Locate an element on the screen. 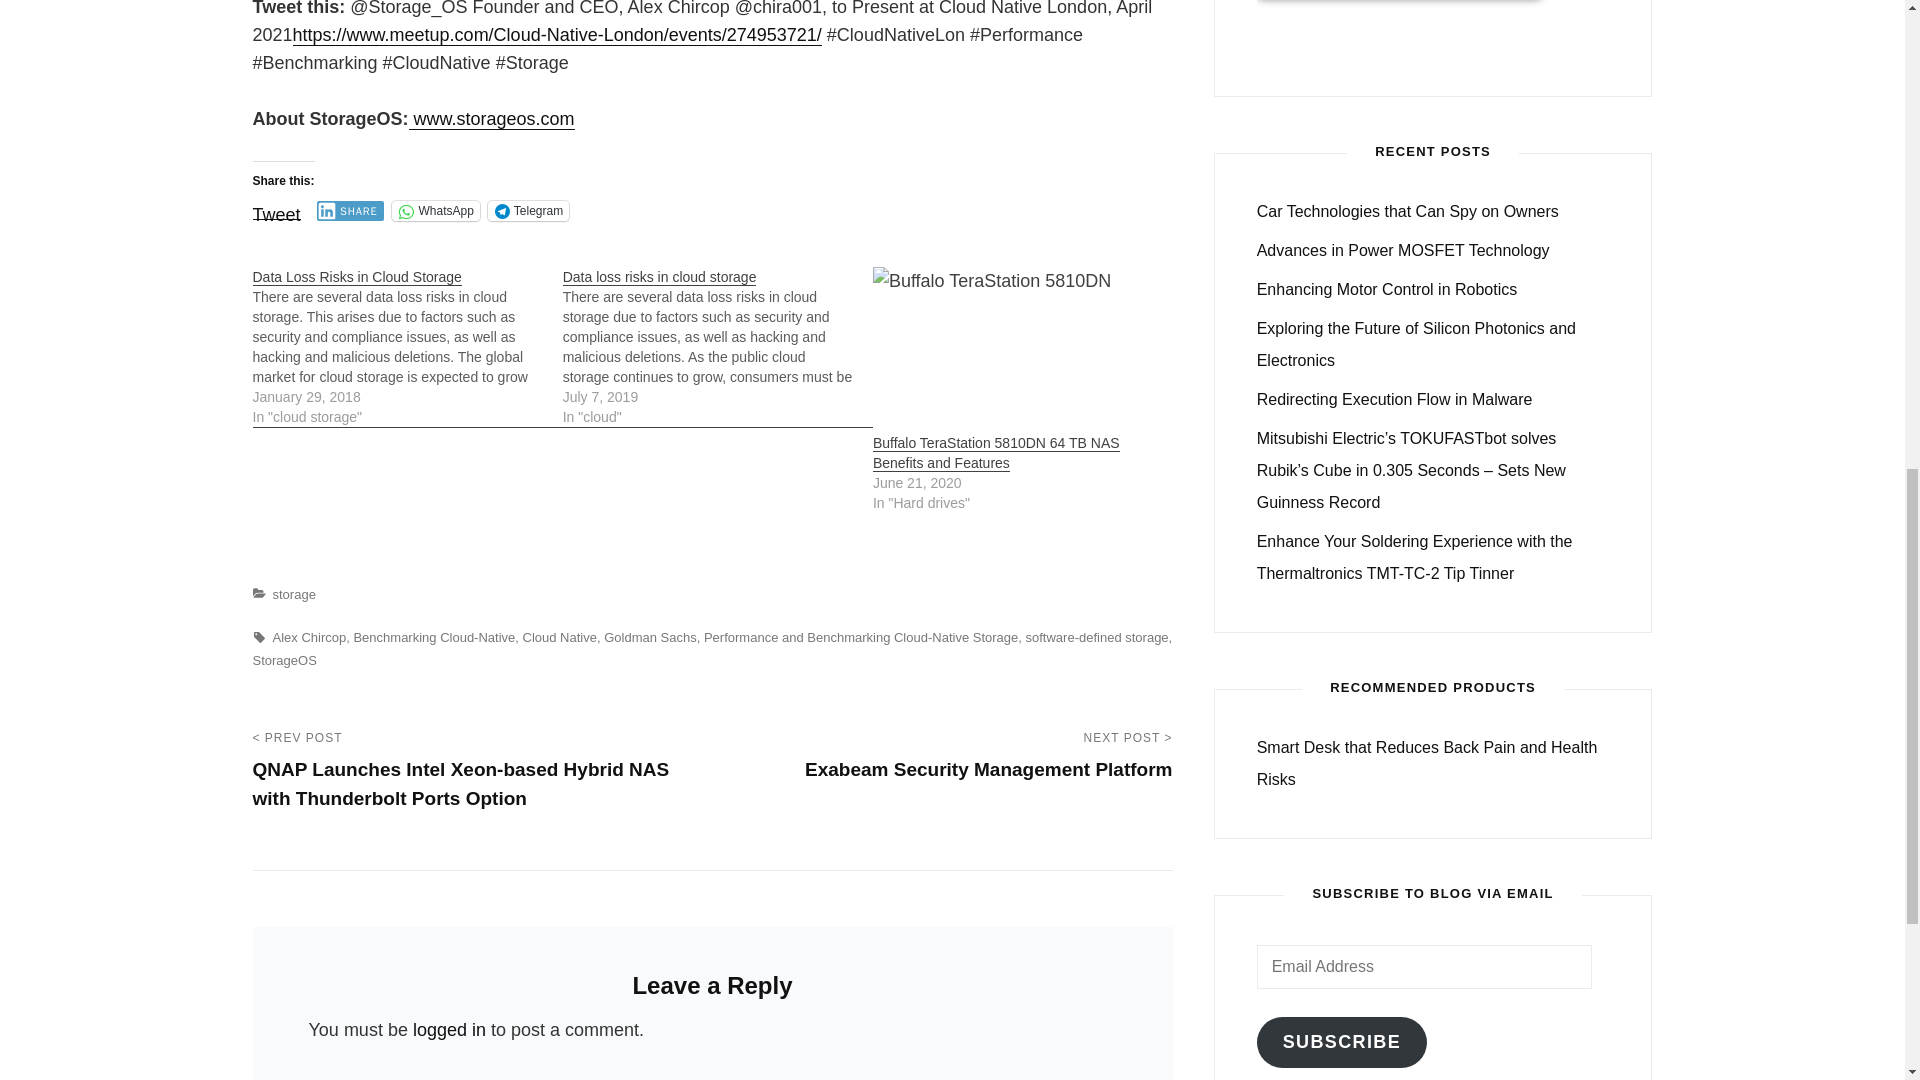  Click to share on Telegram is located at coordinates (528, 210).